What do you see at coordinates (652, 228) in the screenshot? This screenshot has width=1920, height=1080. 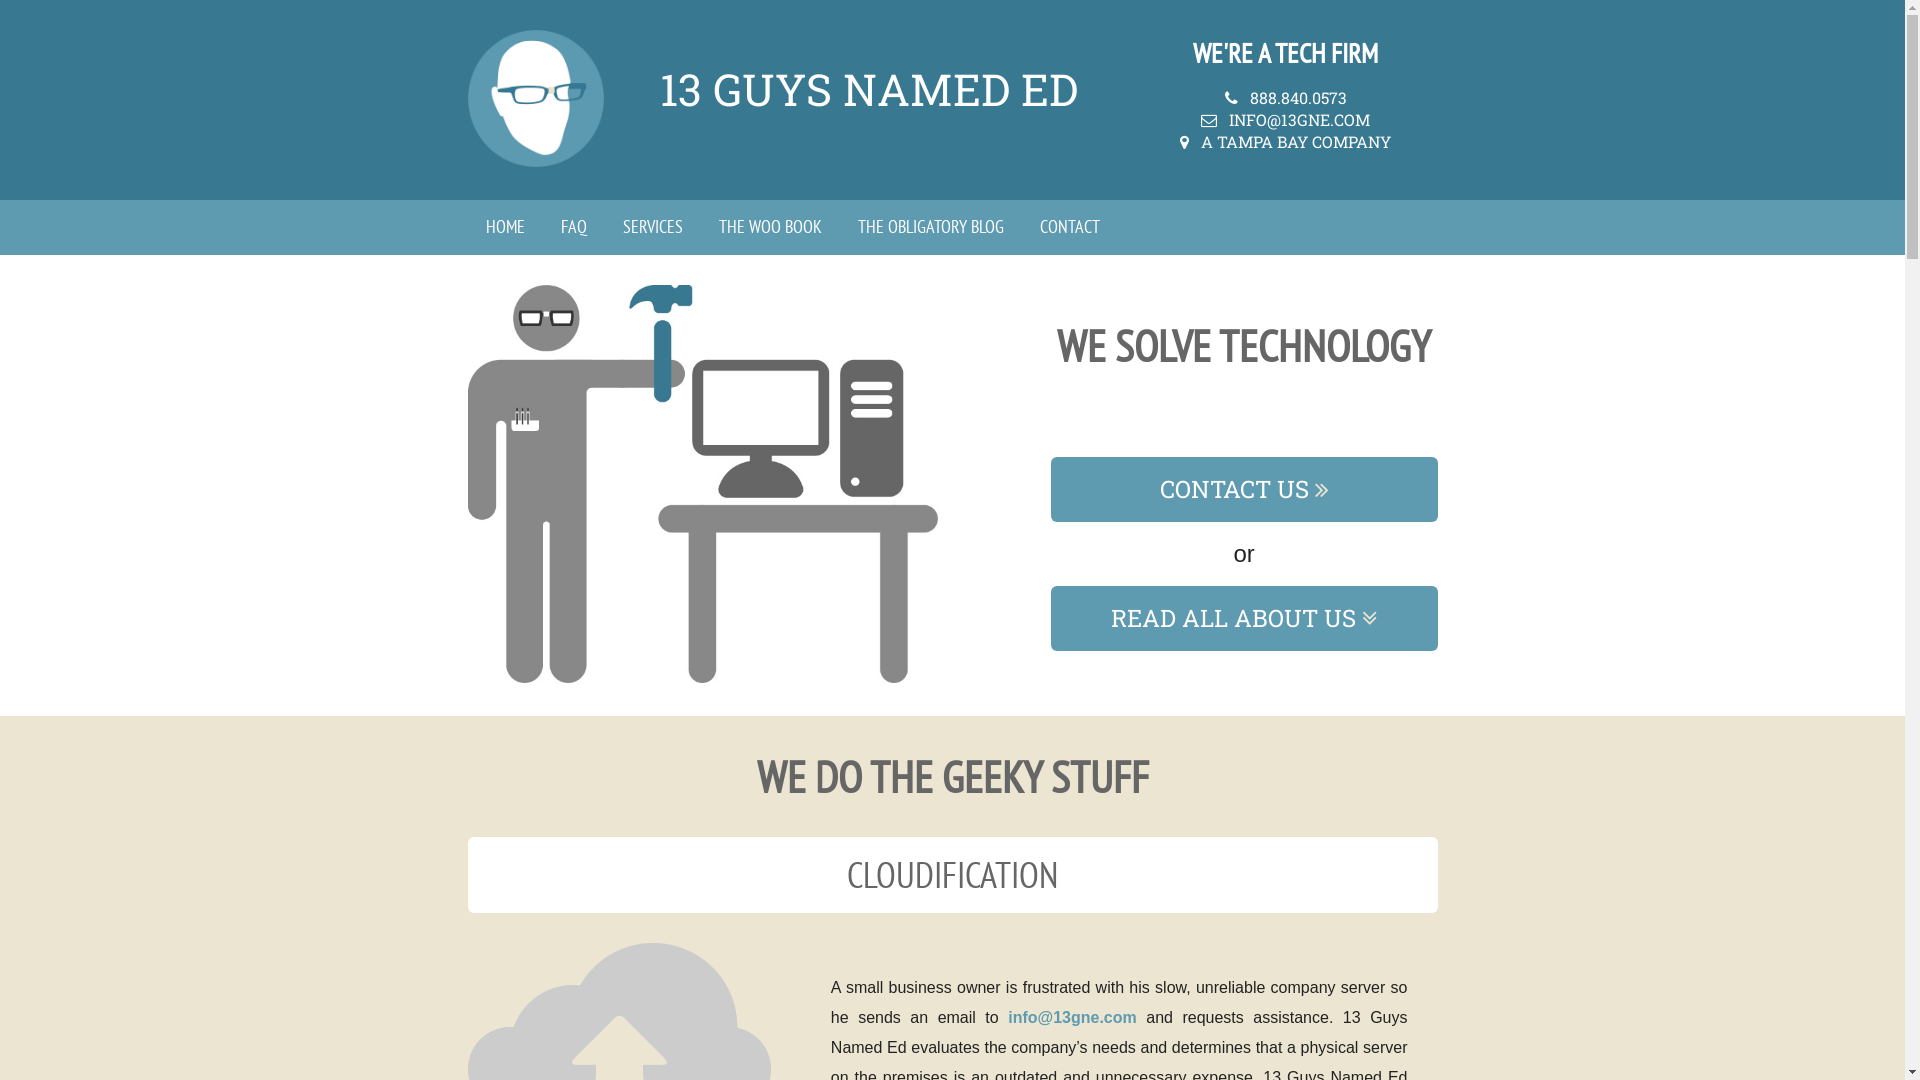 I see `SERVICES` at bounding box center [652, 228].